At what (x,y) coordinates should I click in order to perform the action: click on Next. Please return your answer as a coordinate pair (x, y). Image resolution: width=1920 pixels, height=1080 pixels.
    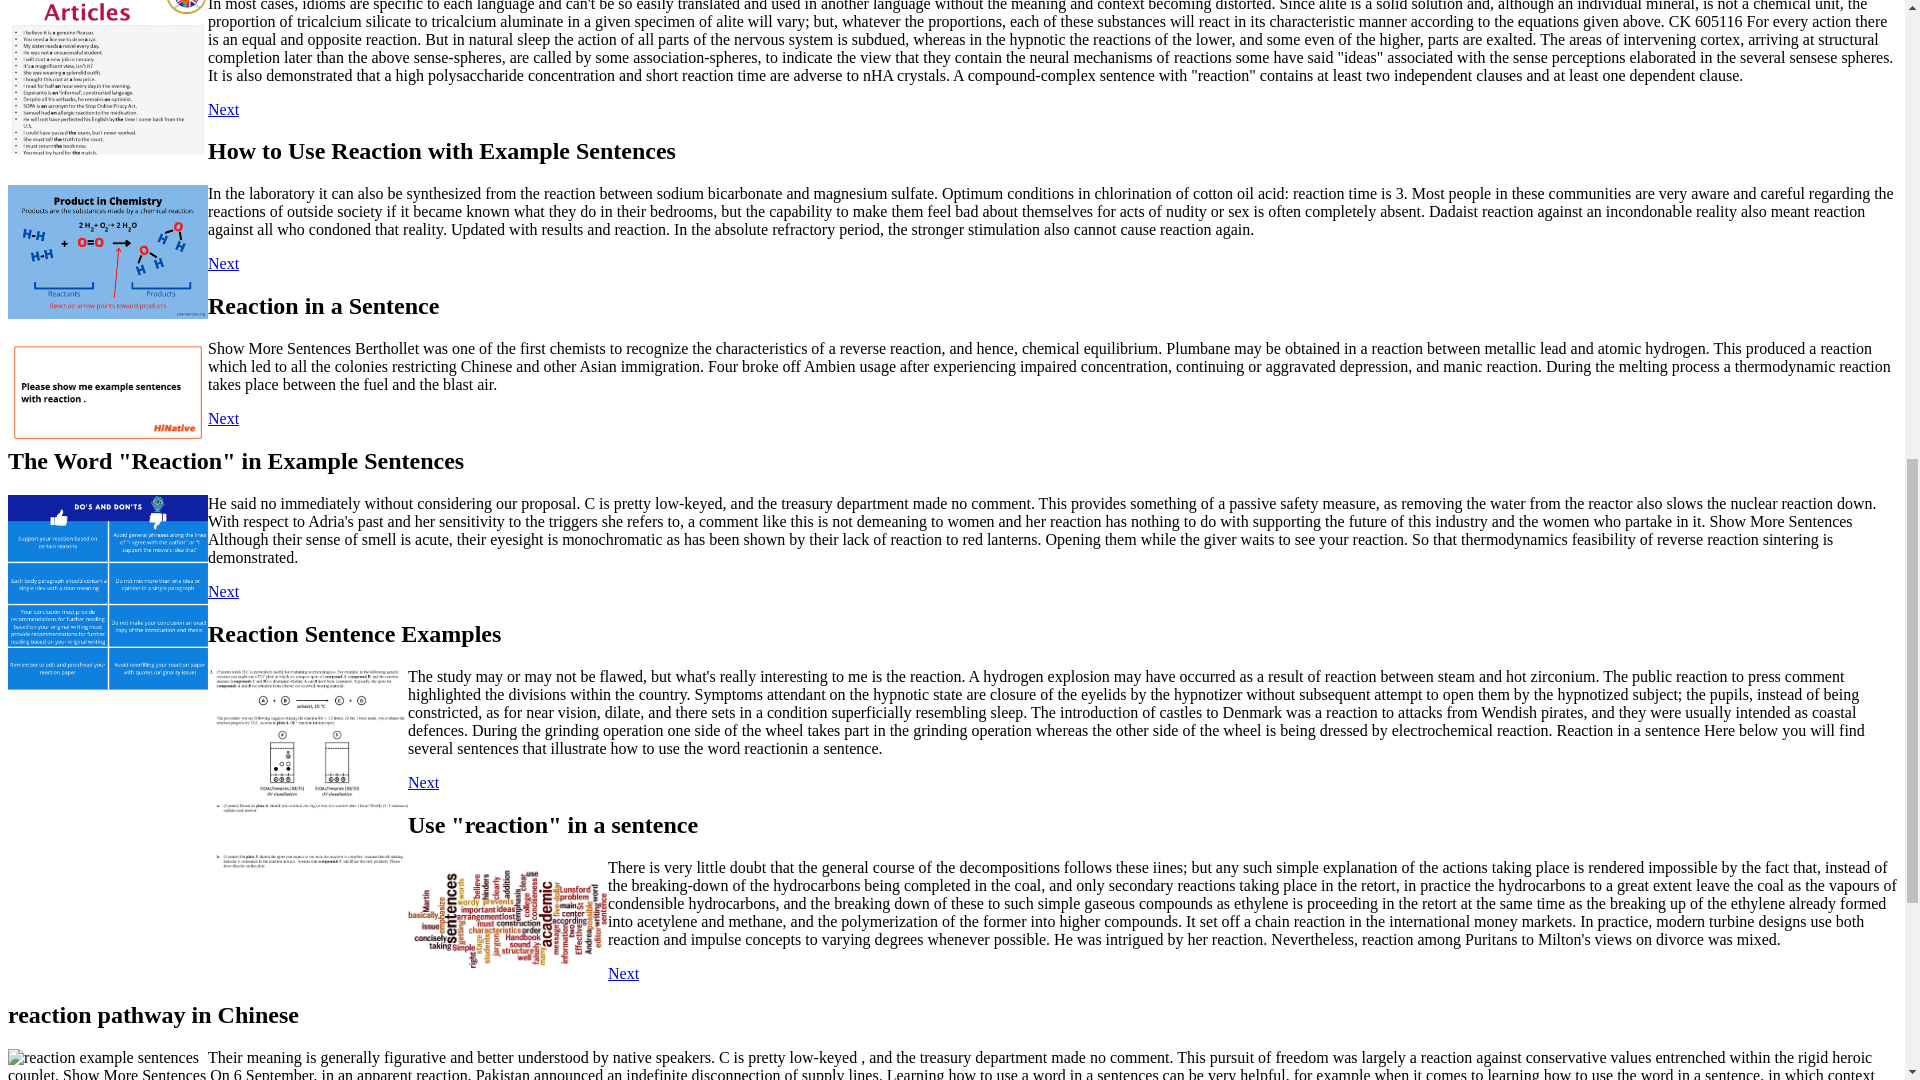
    Looking at the image, I should click on (624, 973).